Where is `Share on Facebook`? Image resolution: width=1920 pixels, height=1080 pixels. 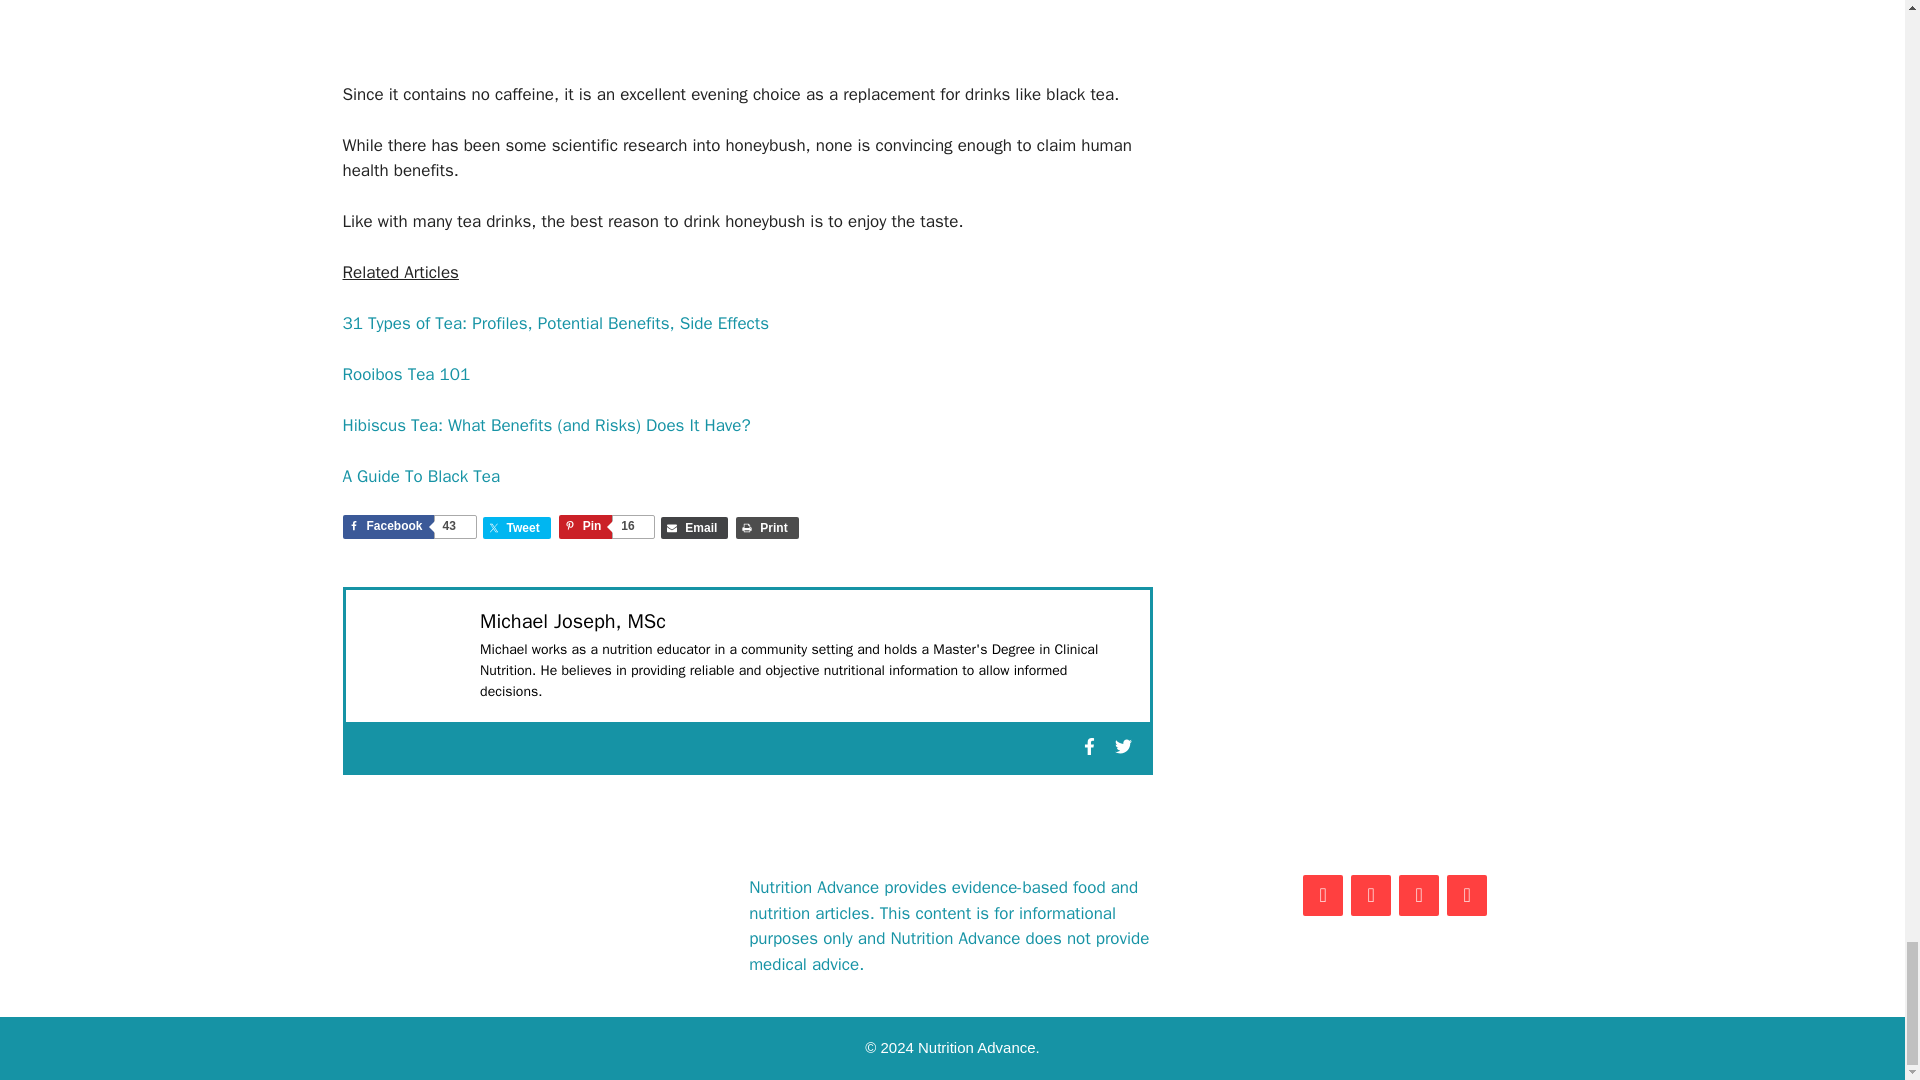
Share on Facebook is located at coordinates (408, 526).